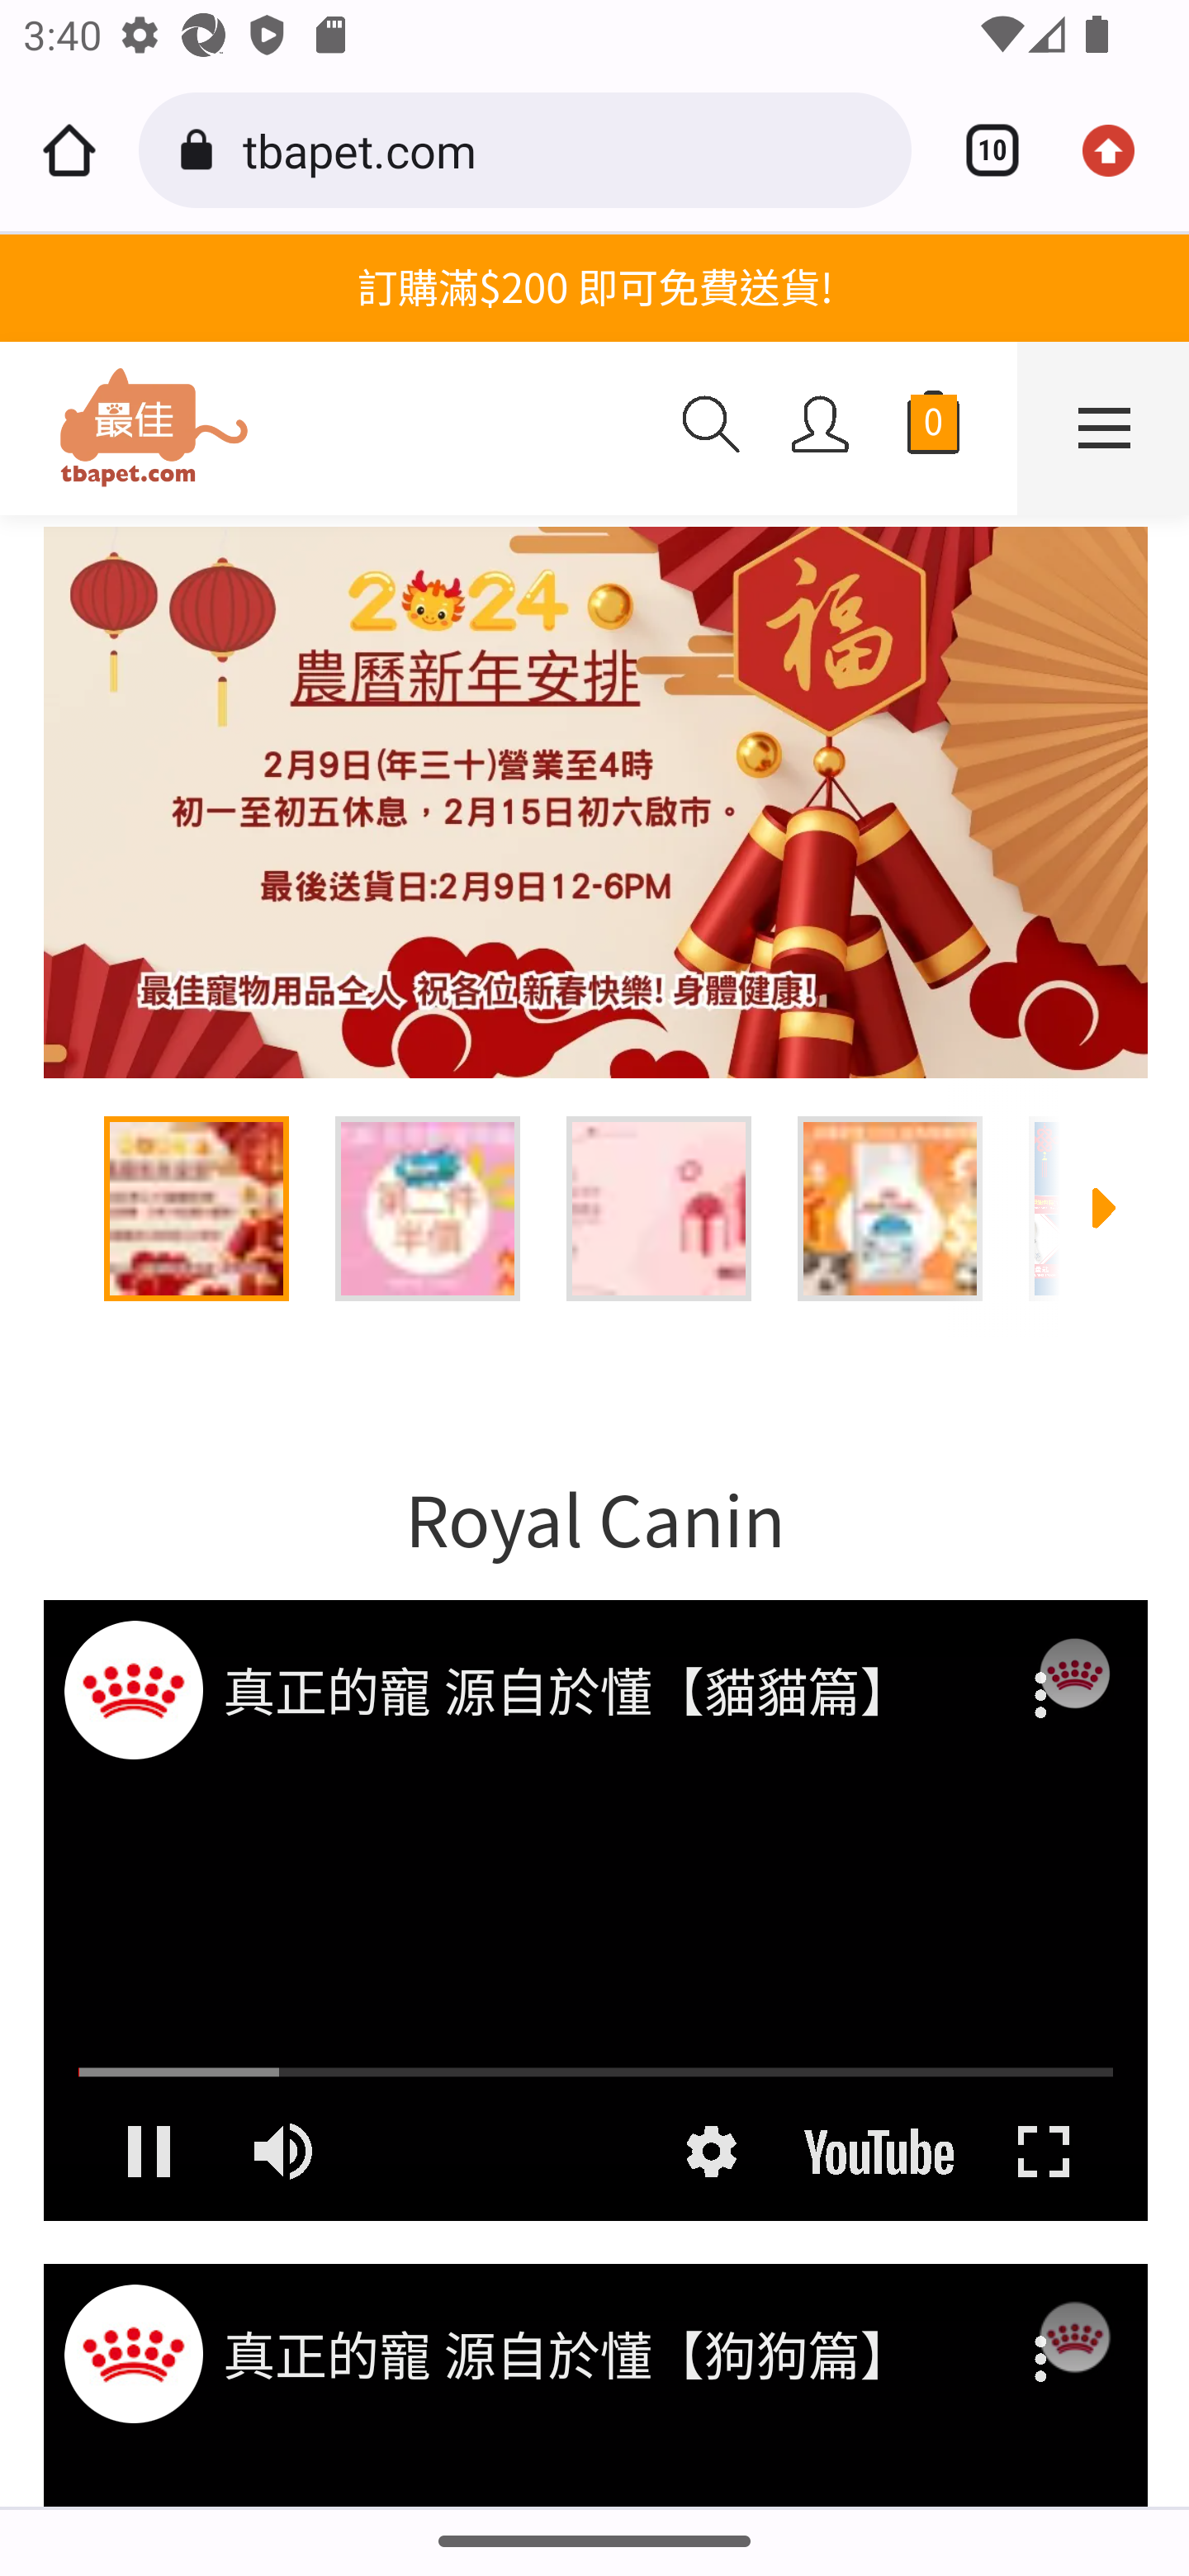 The image size is (1189, 2576). I want to click on 真正的寵 源自於懂【貓貓篇】, so click(598, 1693).